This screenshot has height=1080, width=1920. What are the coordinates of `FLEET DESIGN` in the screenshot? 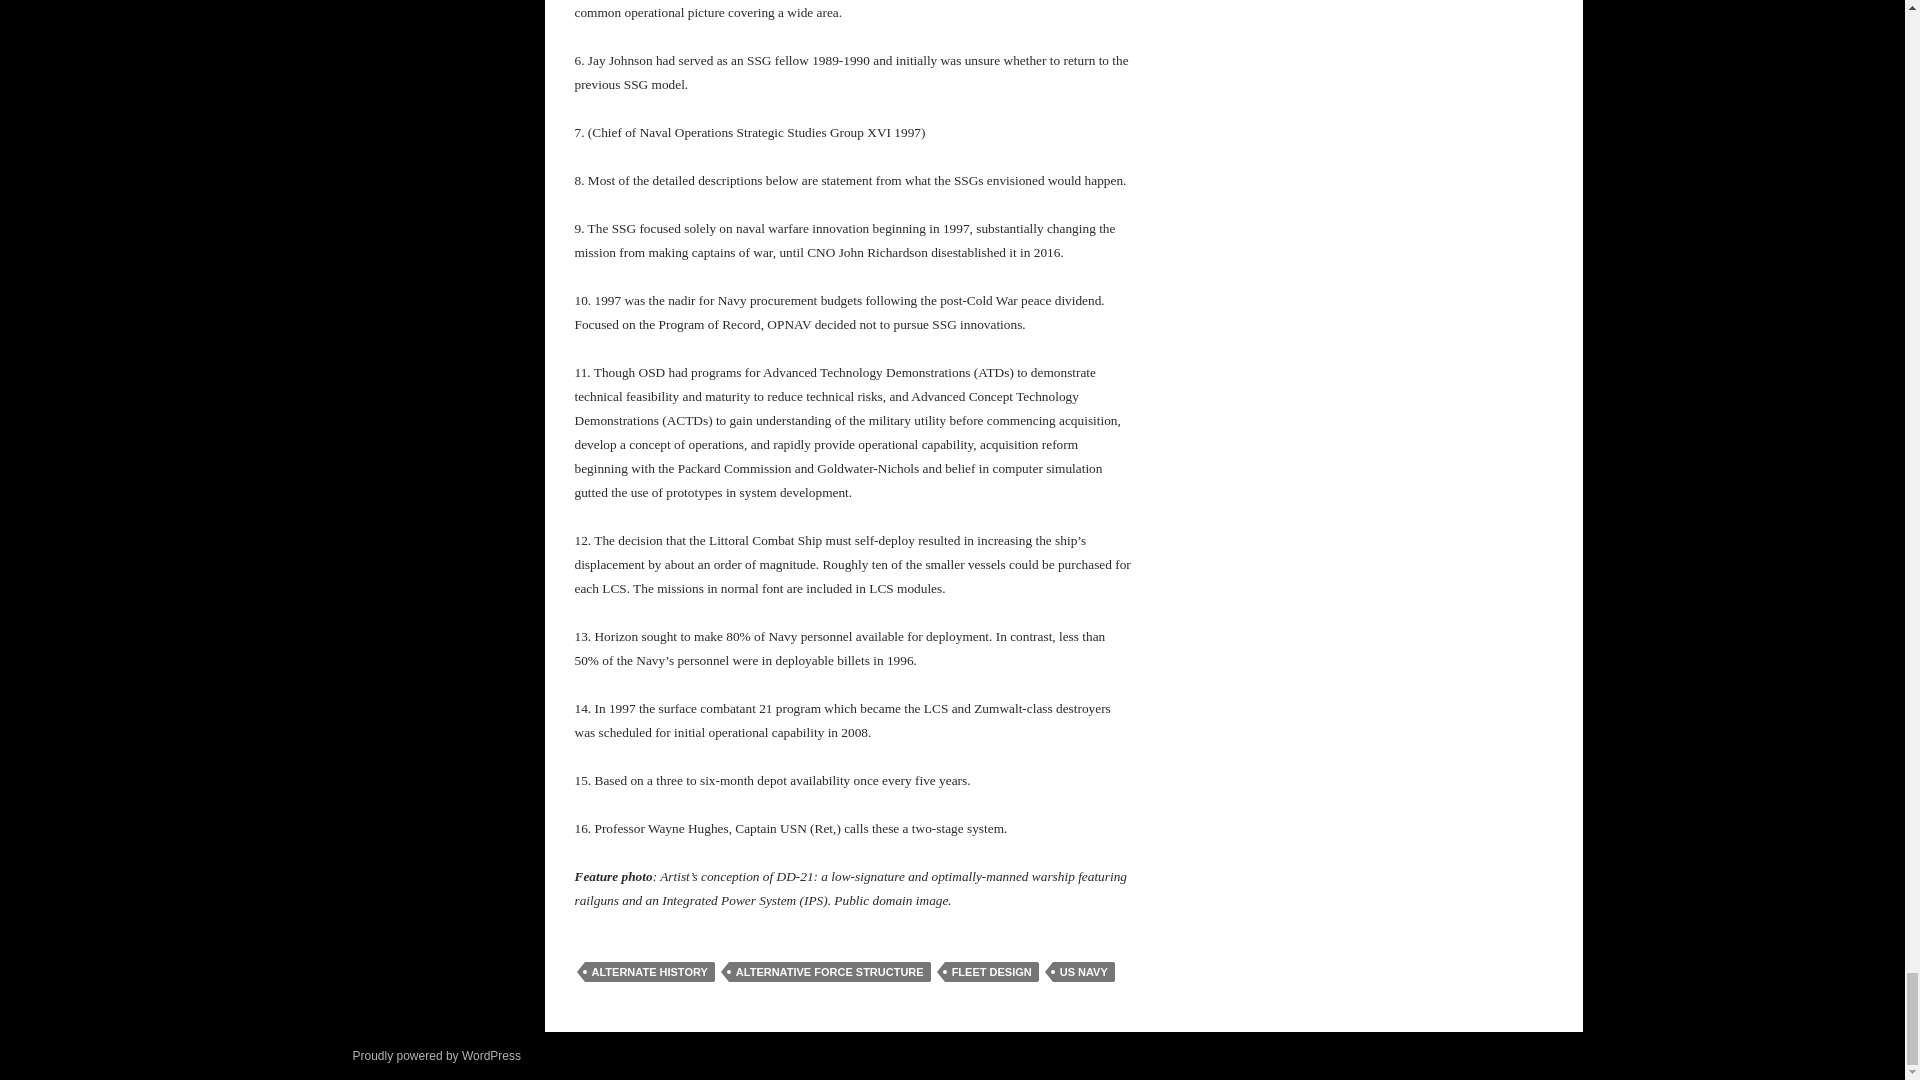 It's located at (991, 972).